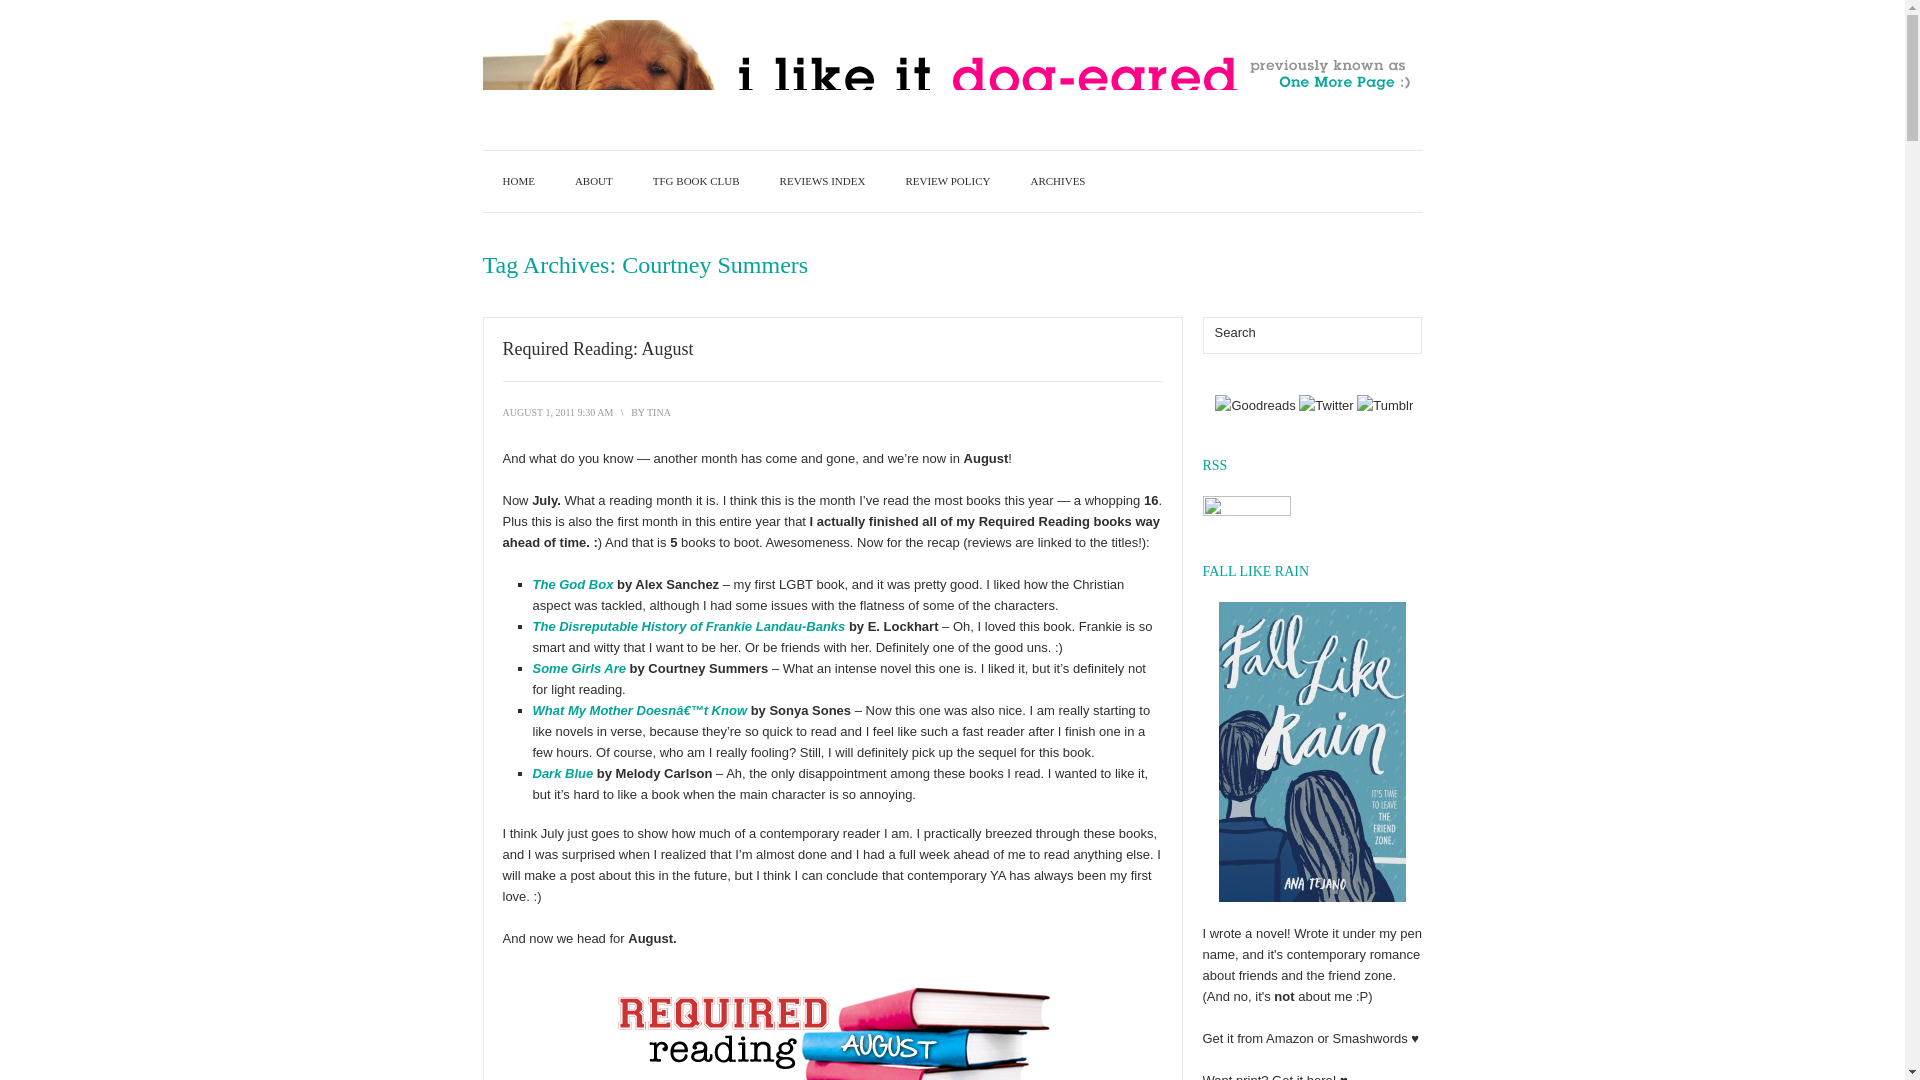  Describe the element at coordinates (1057, 181) in the screenshot. I see `ARCHIVES` at that location.